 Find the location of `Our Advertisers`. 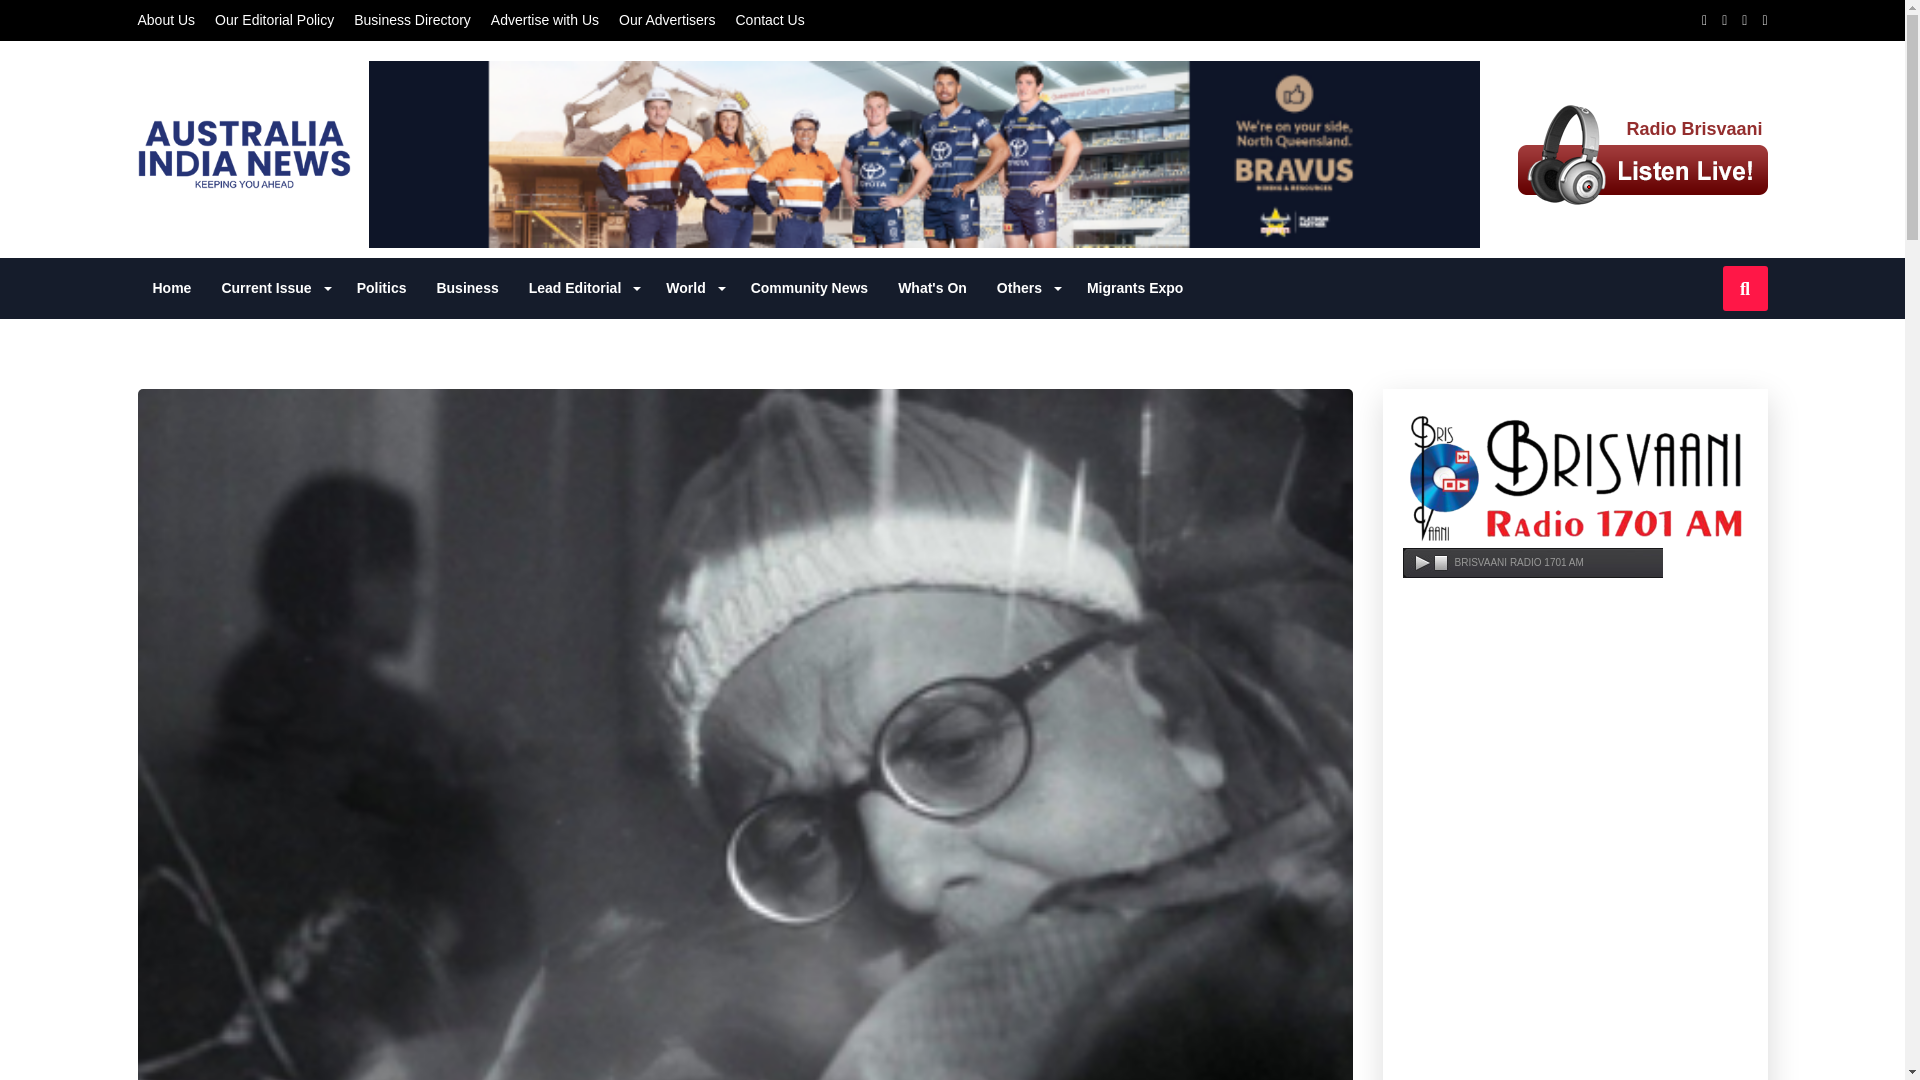

Our Advertisers is located at coordinates (666, 20).